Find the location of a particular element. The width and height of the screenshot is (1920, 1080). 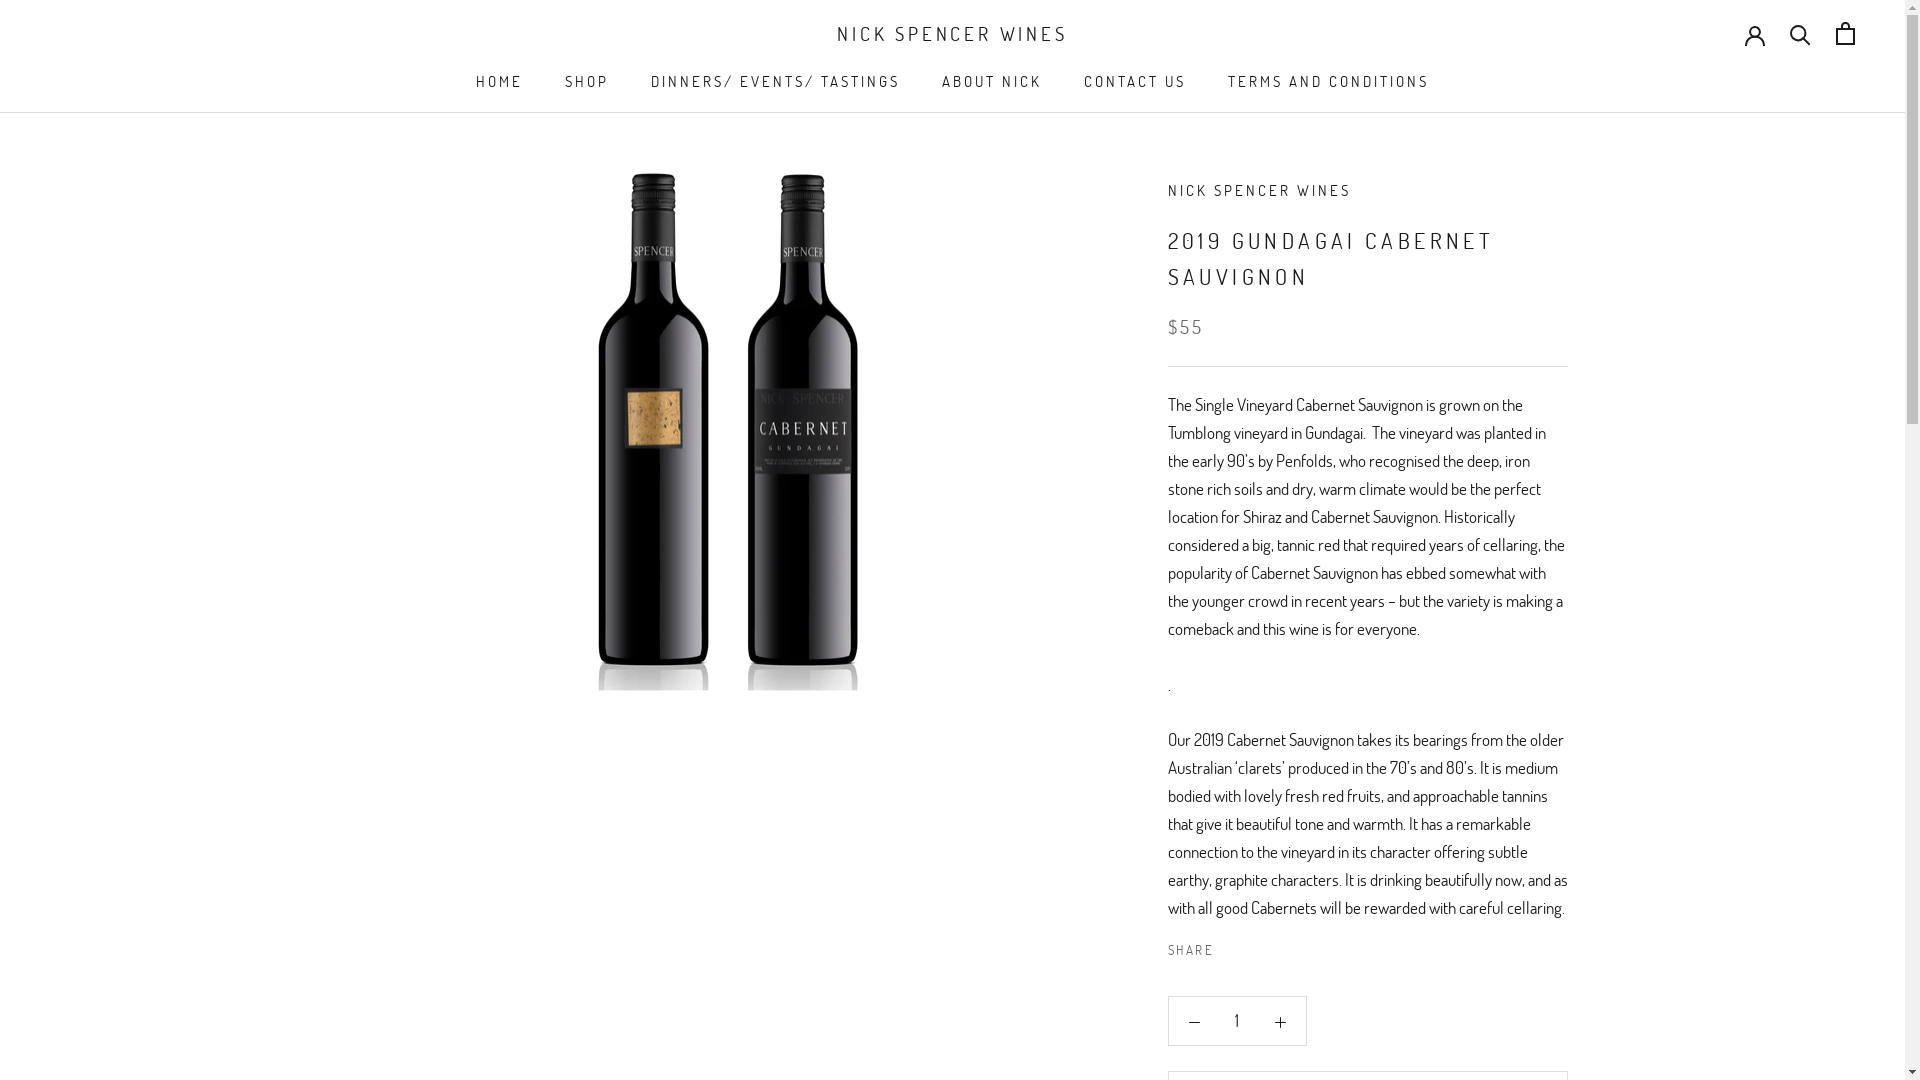

TERMS AND CONDITIONS
TERMS AND CONDITIONS is located at coordinates (1328, 81).